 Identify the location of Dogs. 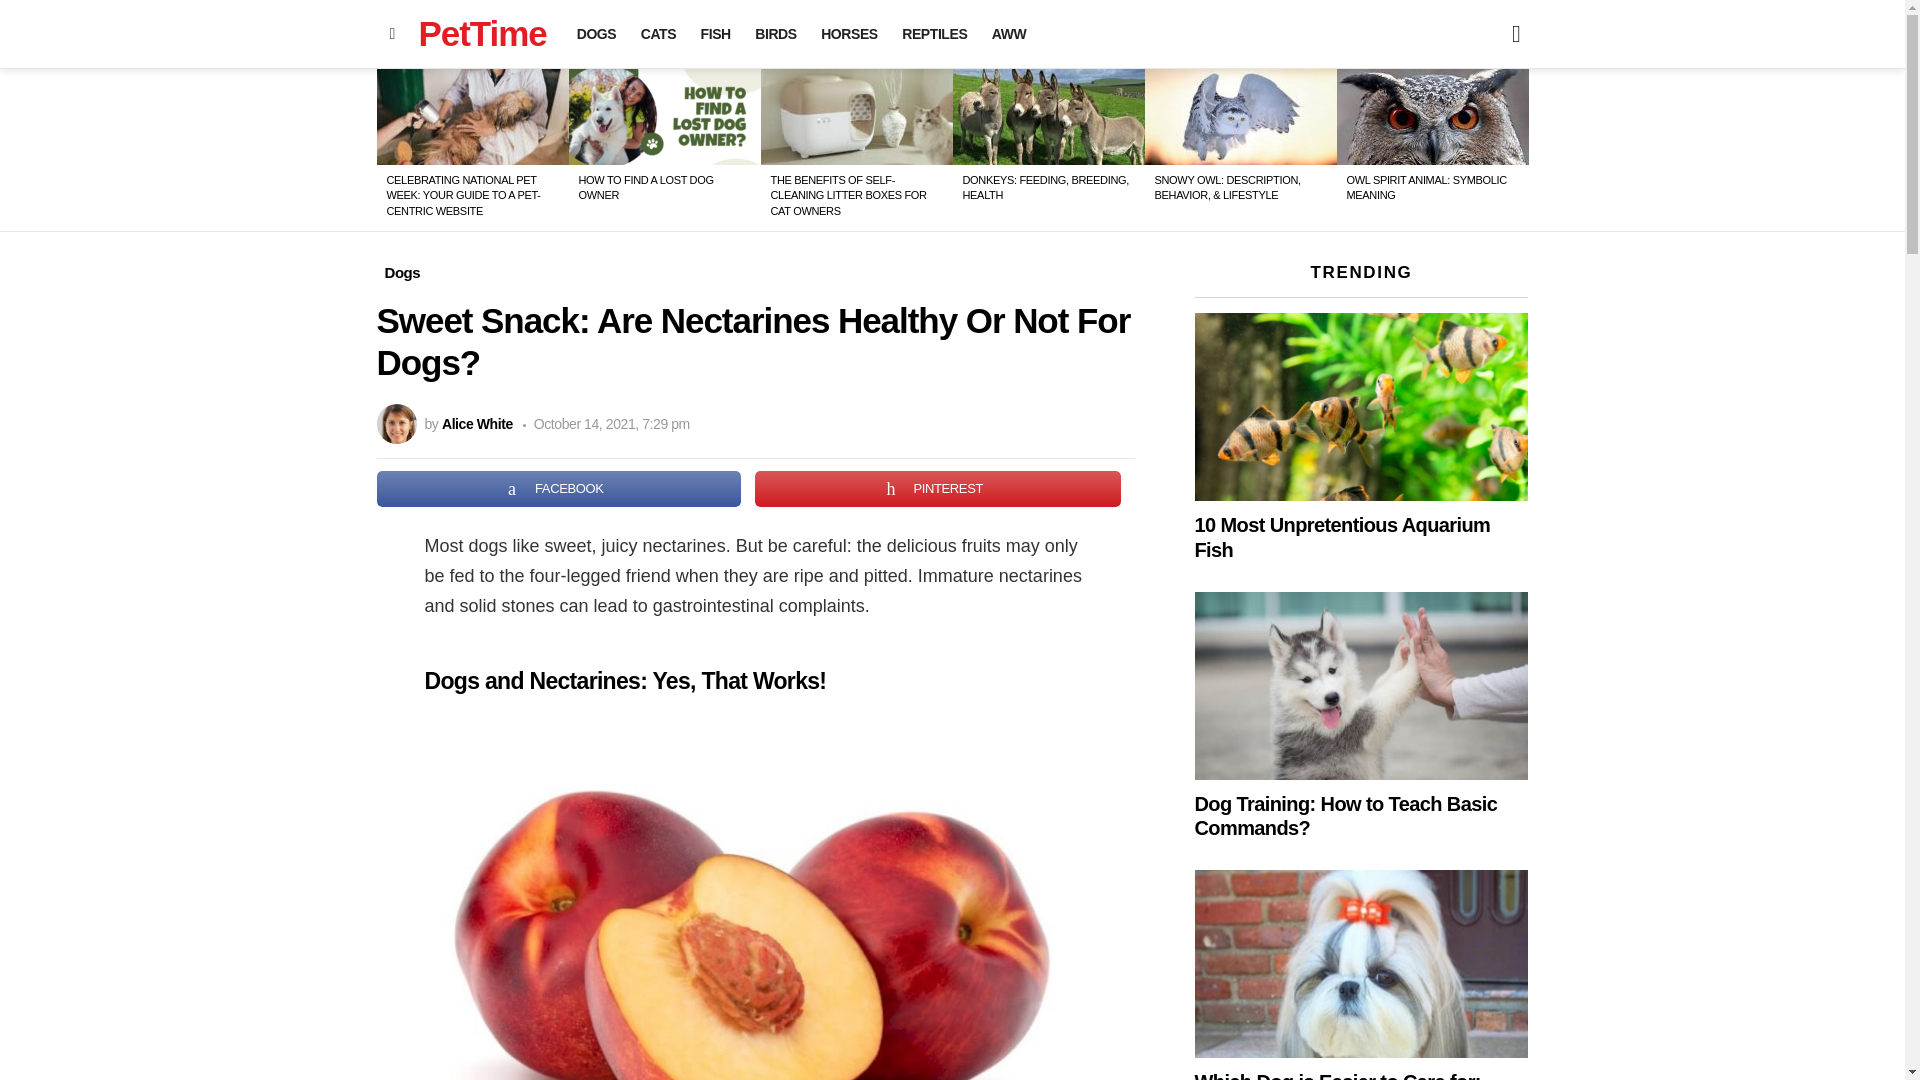
(402, 273).